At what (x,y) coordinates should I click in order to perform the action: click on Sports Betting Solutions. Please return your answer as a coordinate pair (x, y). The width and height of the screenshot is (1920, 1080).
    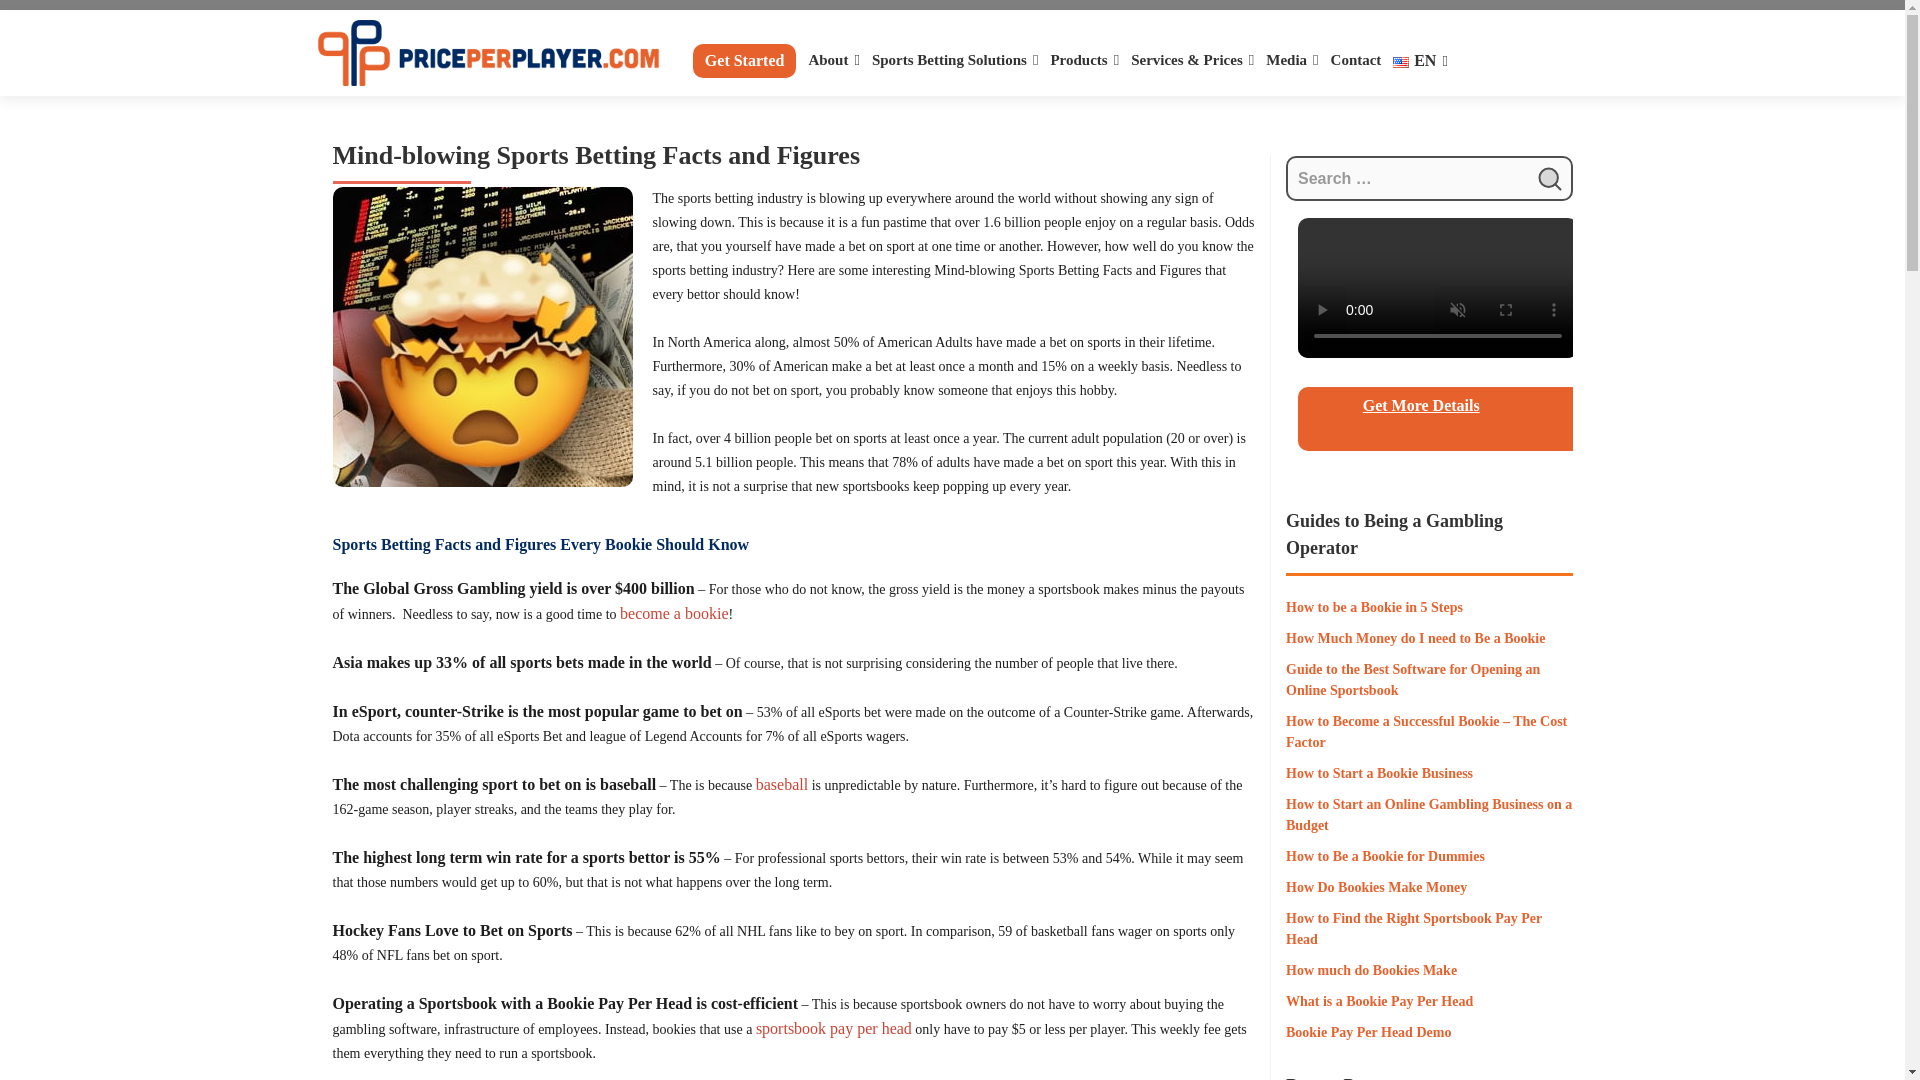
    Looking at the image, I should click on (954, 60).